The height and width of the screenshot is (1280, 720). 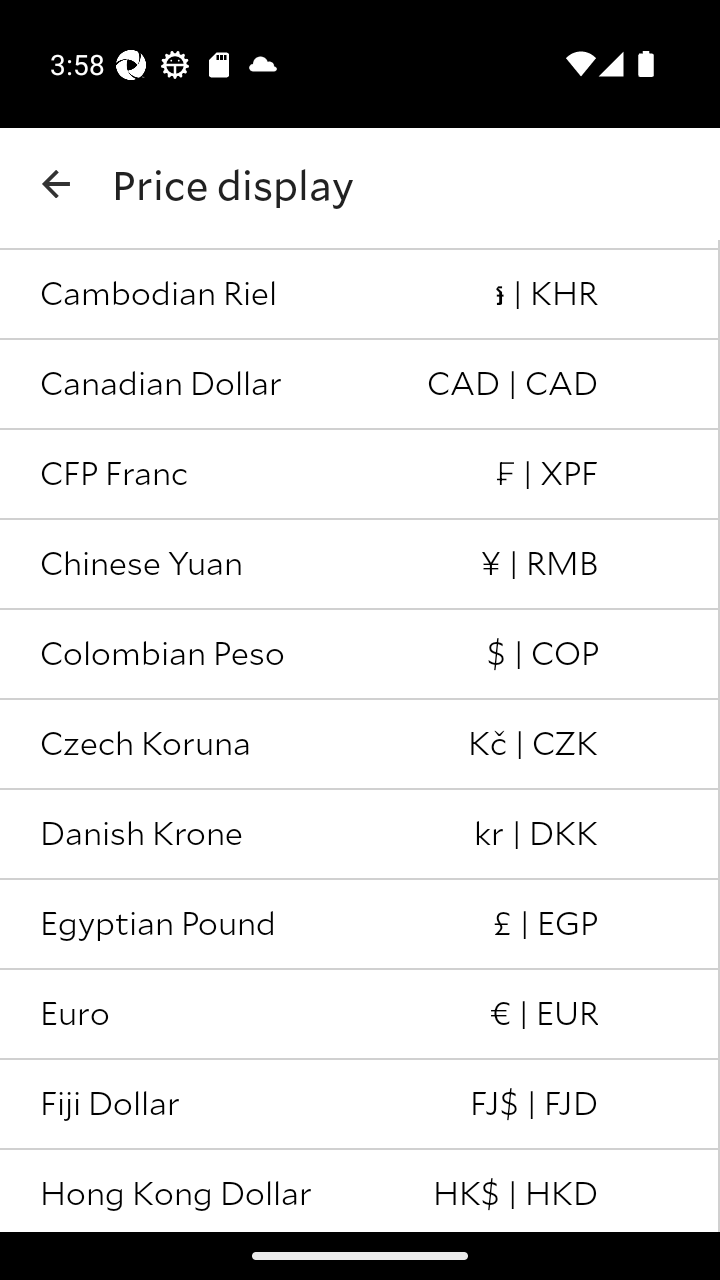 I want to click on Chinese Yuan ¥ | RMB, so click(x=360, y=564).